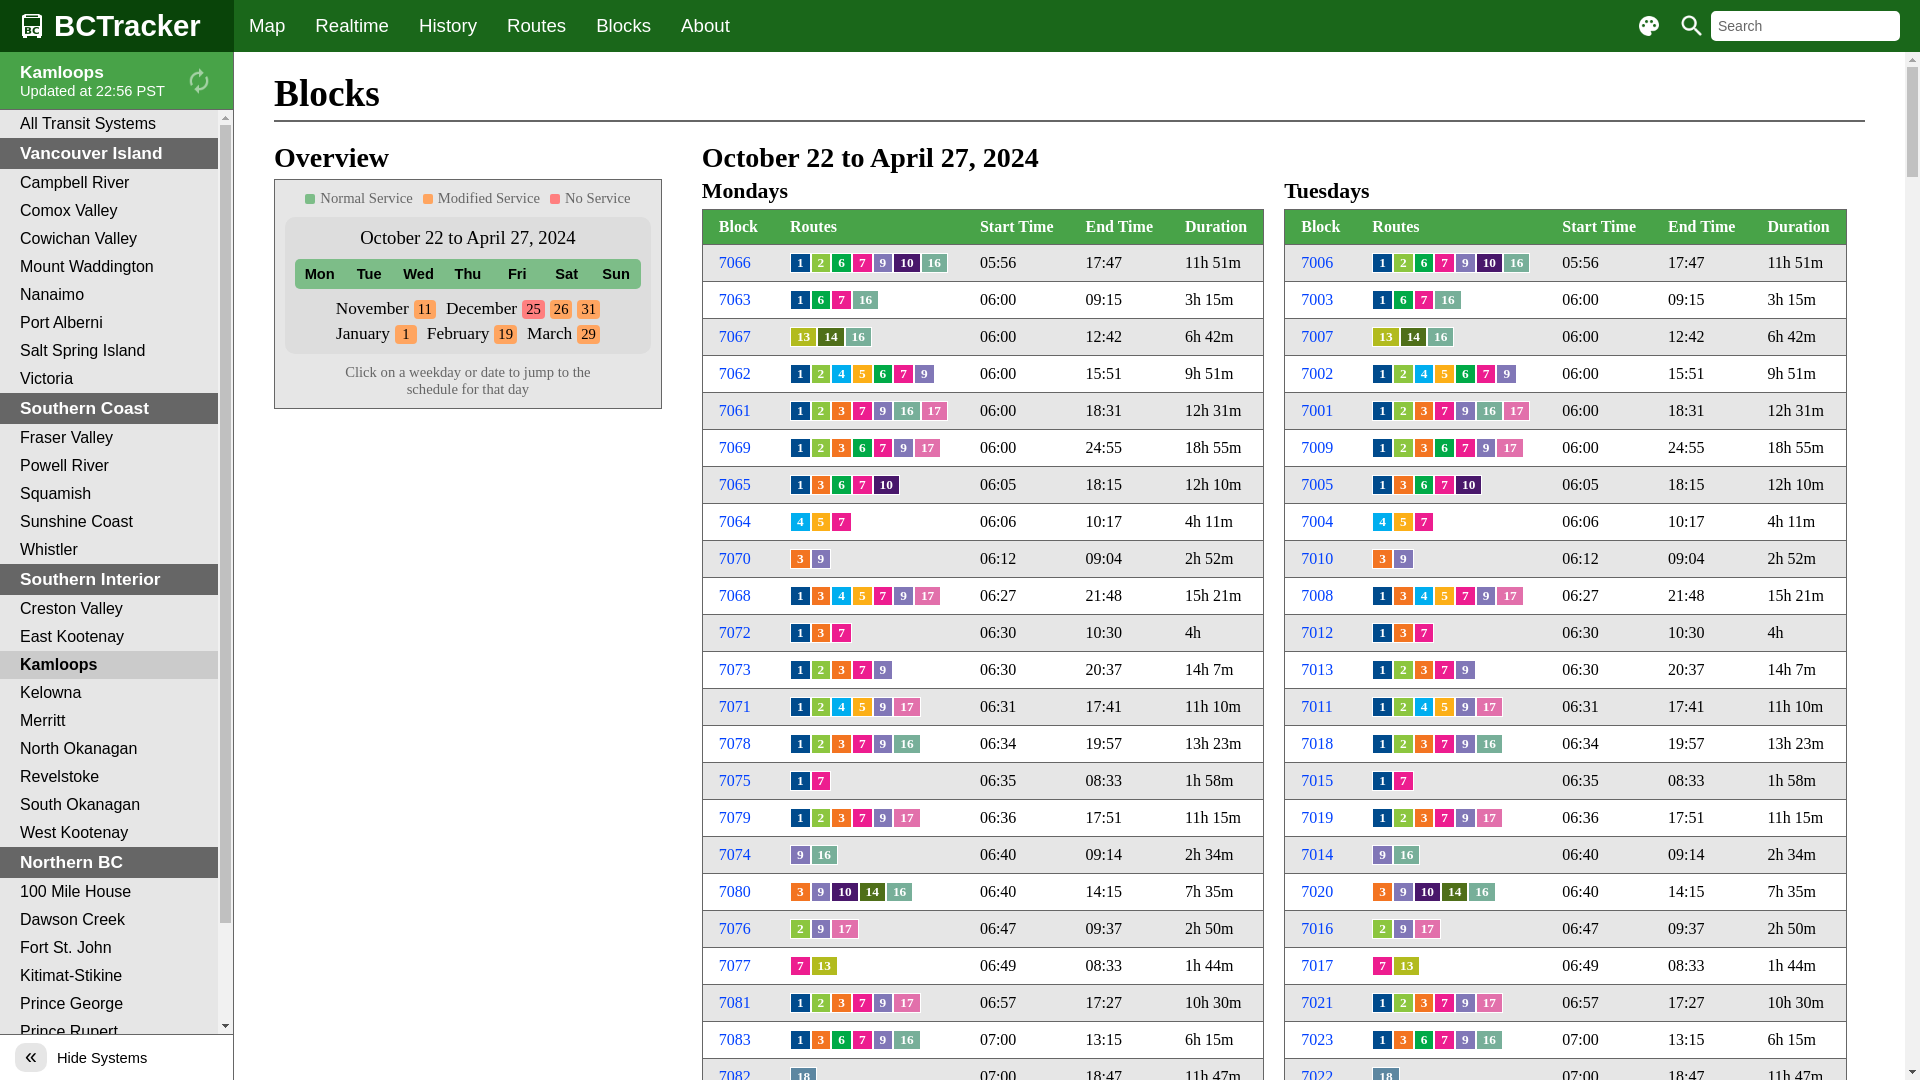 The image size is (1920, 1080). I want to click on 3, so click(842, 448).